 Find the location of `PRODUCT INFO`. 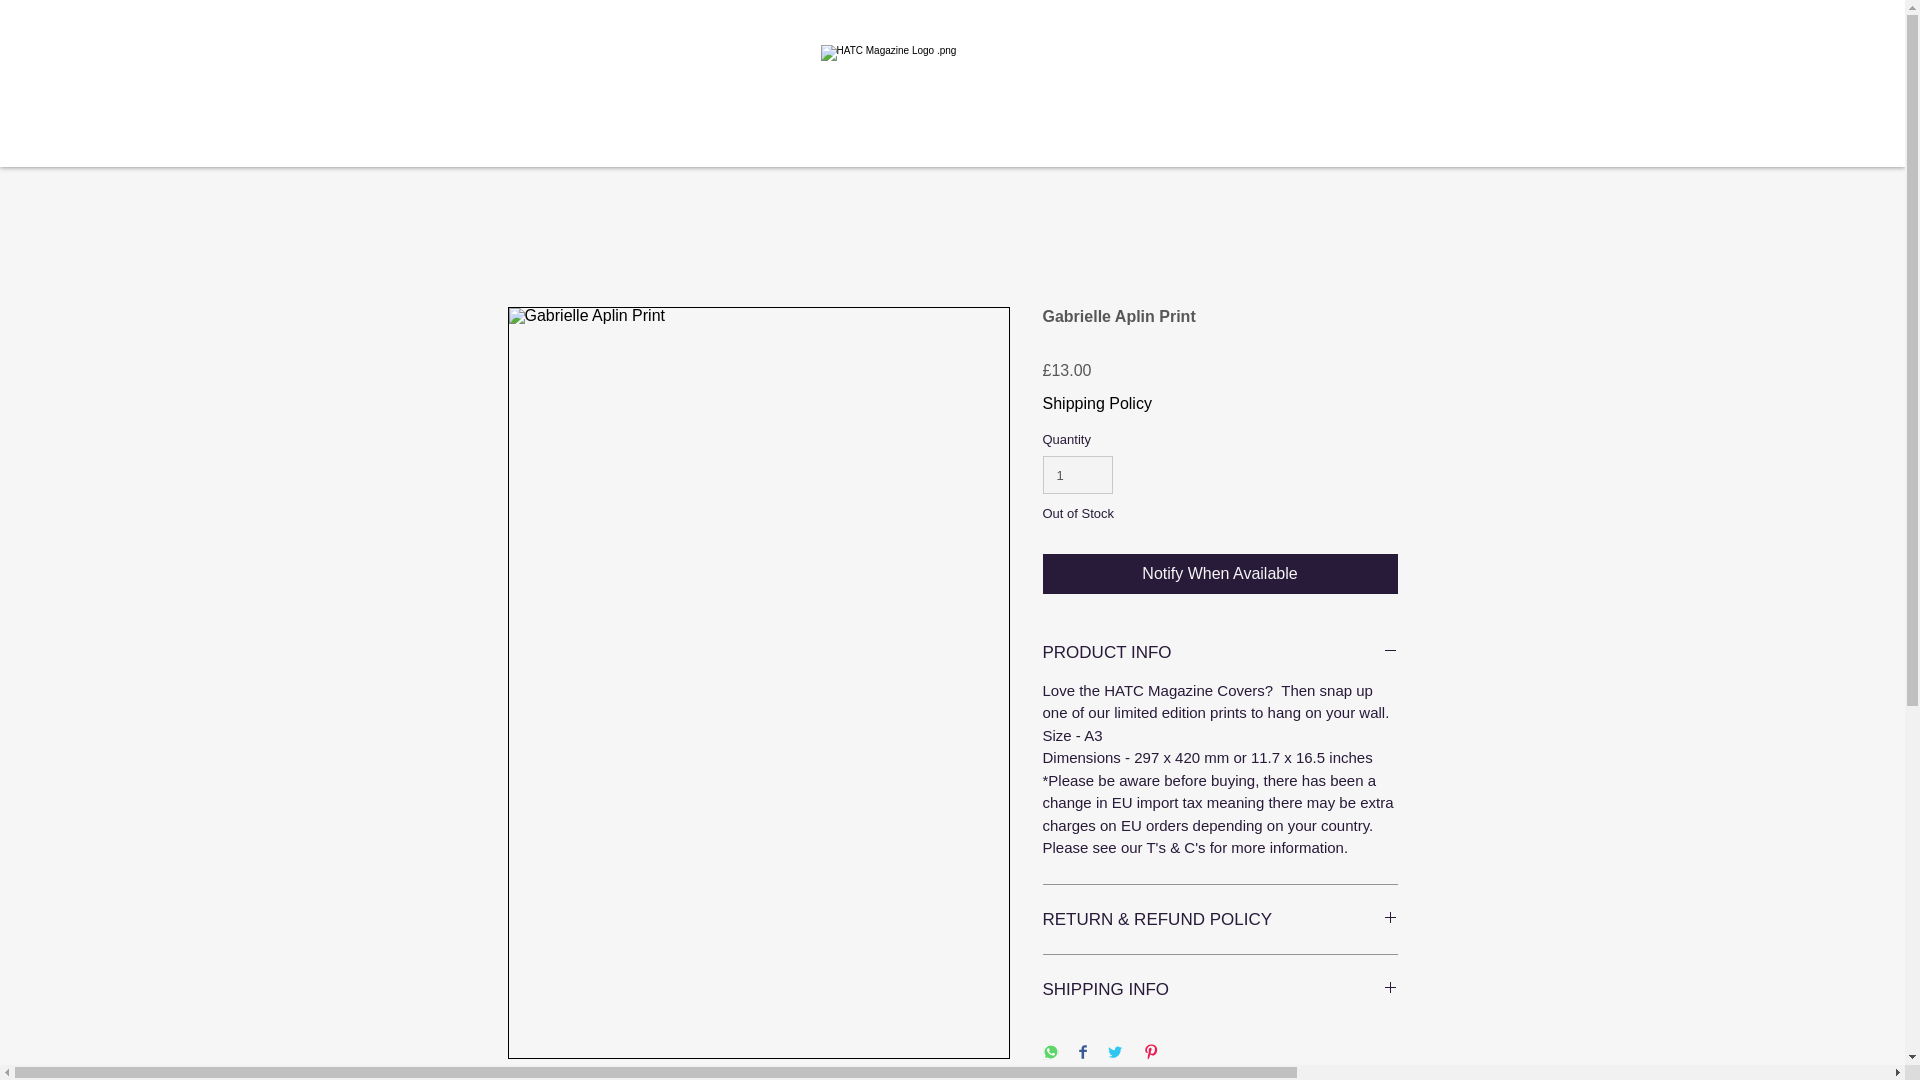

PRODUCT INFO is located at coordinates (1220, 652).